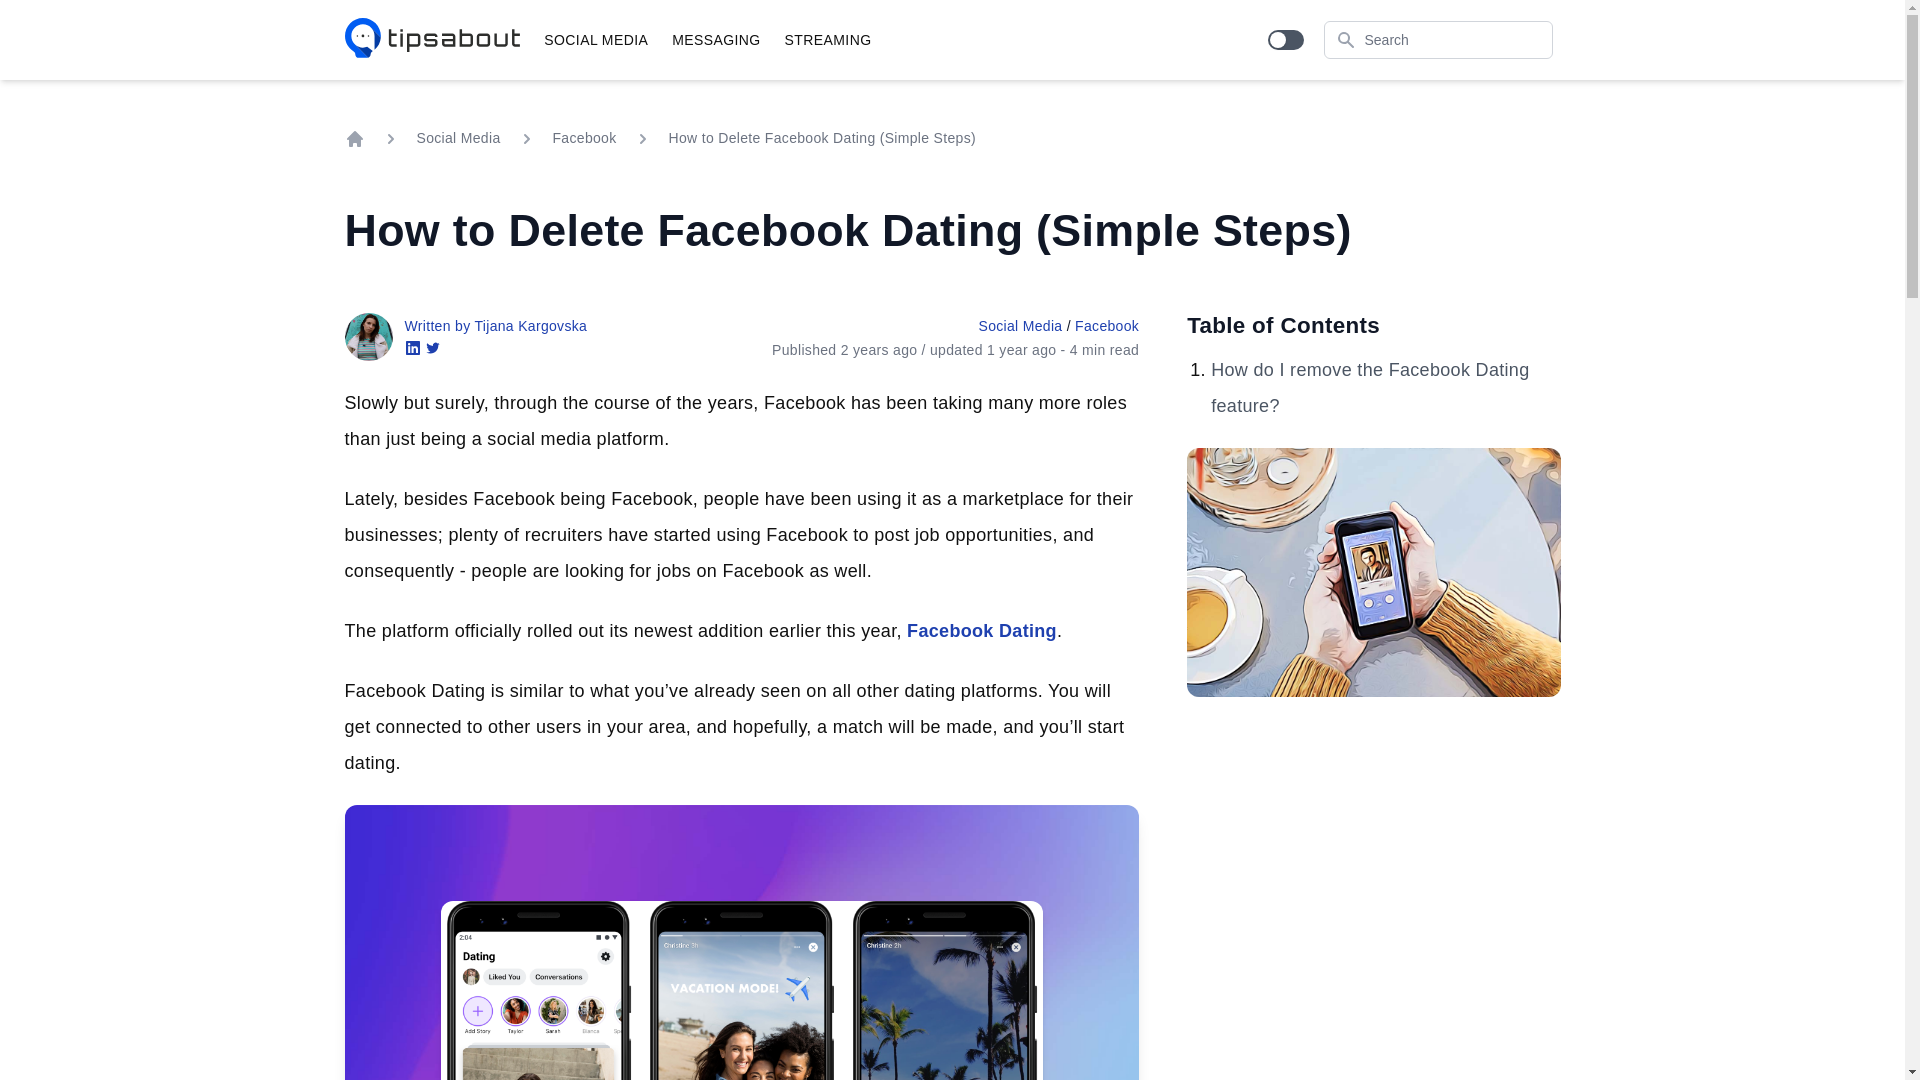 The height and width of the screenshot is (1080, 1920). I want to click on Twitter, so click(432, 350).